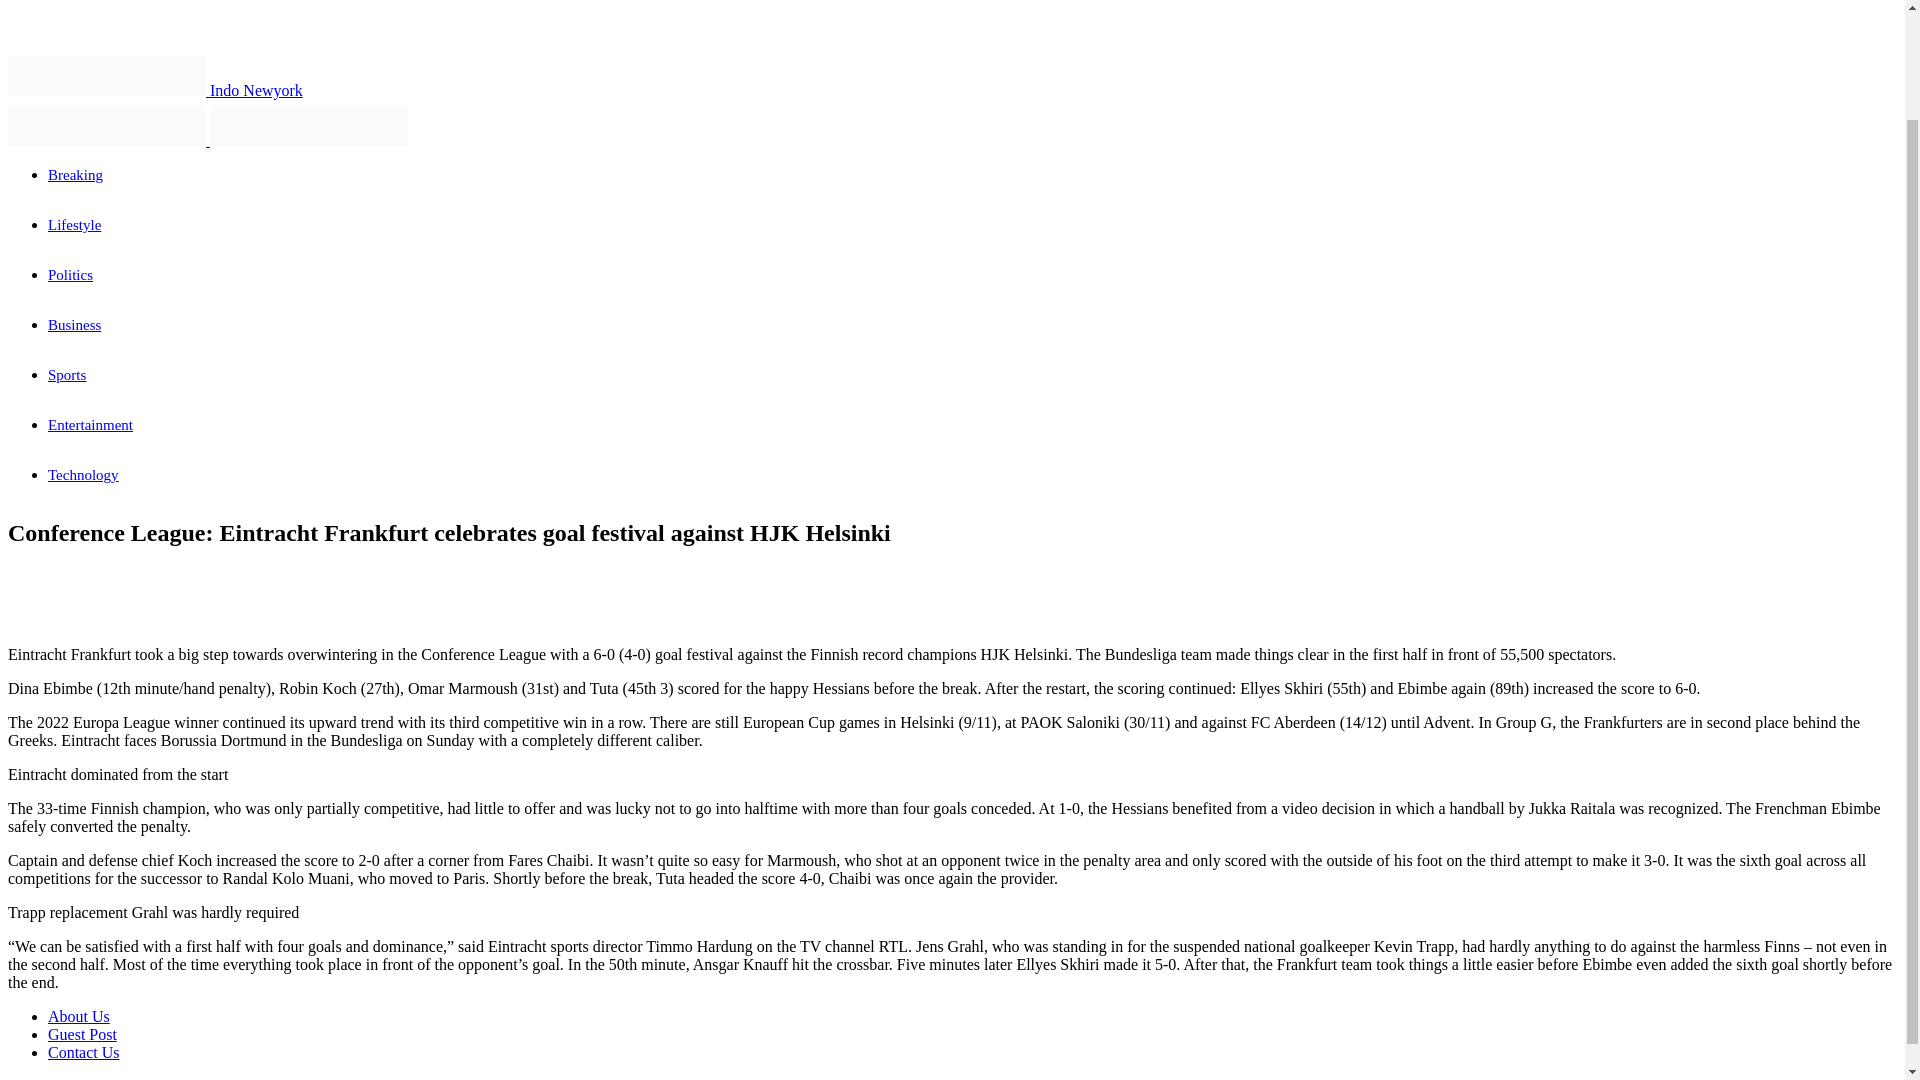 This screenshot has width=1920, height=1080. I want to click on About Us, so click(78, 1016).